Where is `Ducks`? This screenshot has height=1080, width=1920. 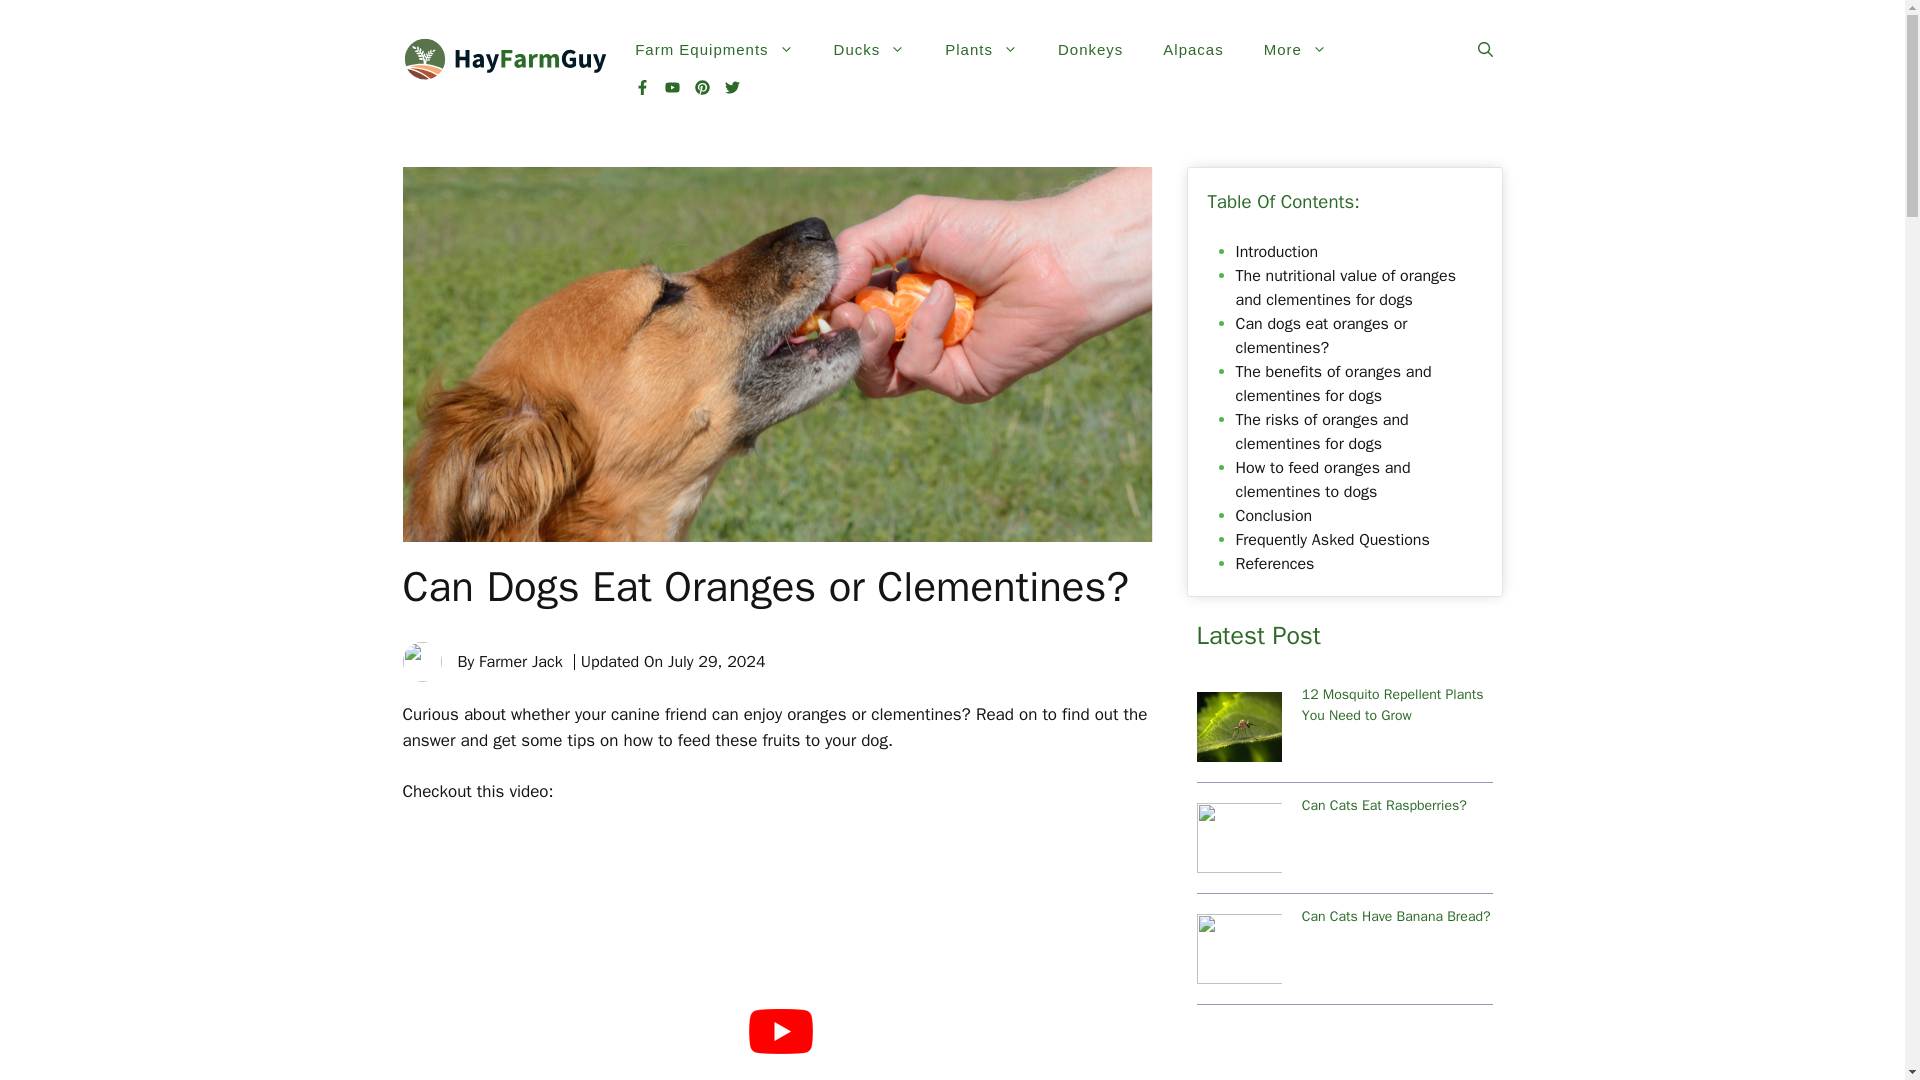 Ducks is located at coordinates (870, 50).